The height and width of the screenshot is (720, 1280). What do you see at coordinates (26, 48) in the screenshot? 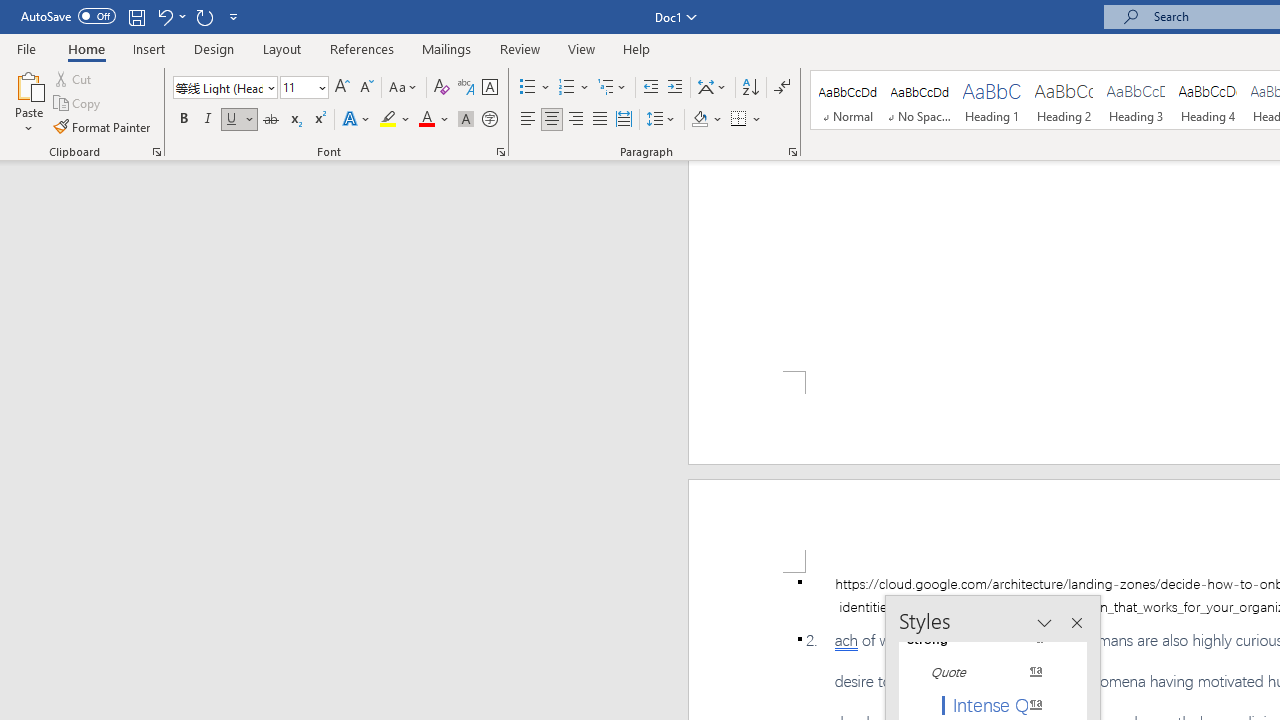
I see `File Tab` at bounding box center [26, 48].